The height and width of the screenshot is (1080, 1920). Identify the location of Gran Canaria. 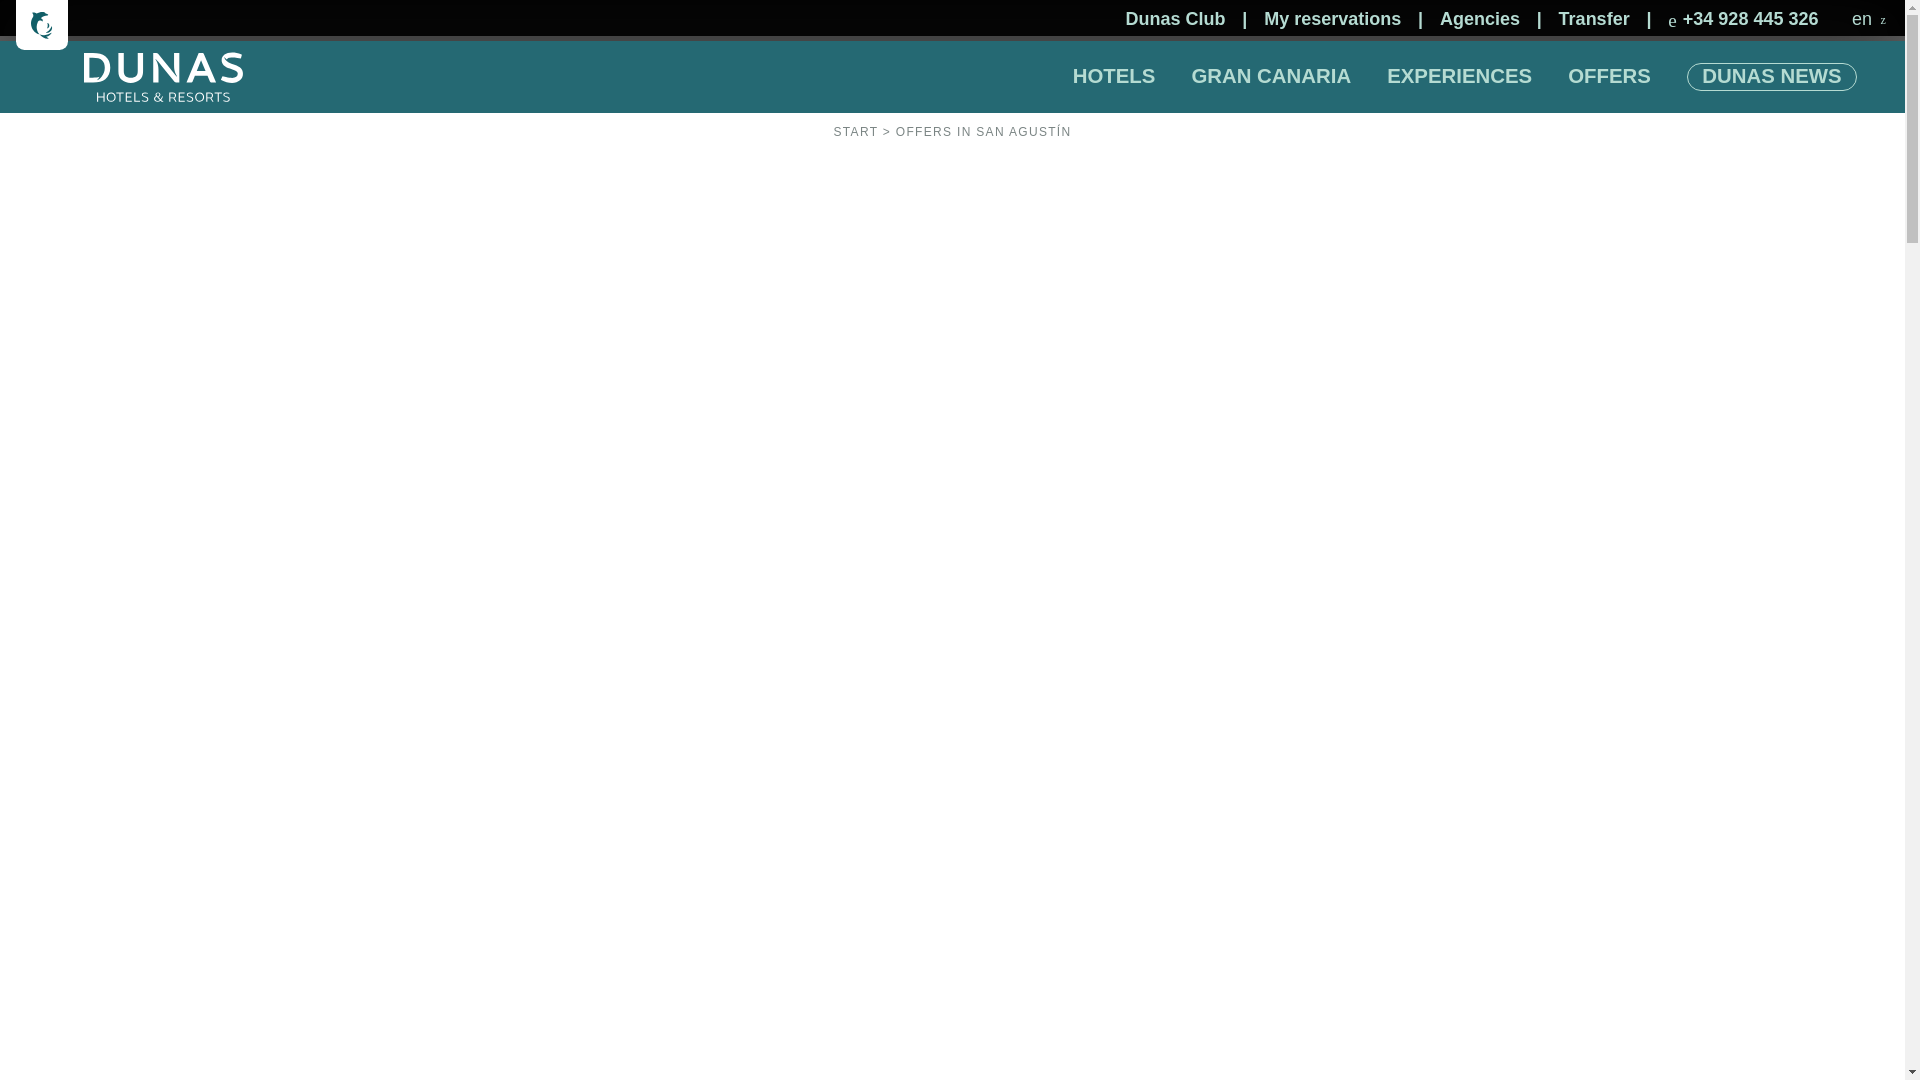
(1270, 77).